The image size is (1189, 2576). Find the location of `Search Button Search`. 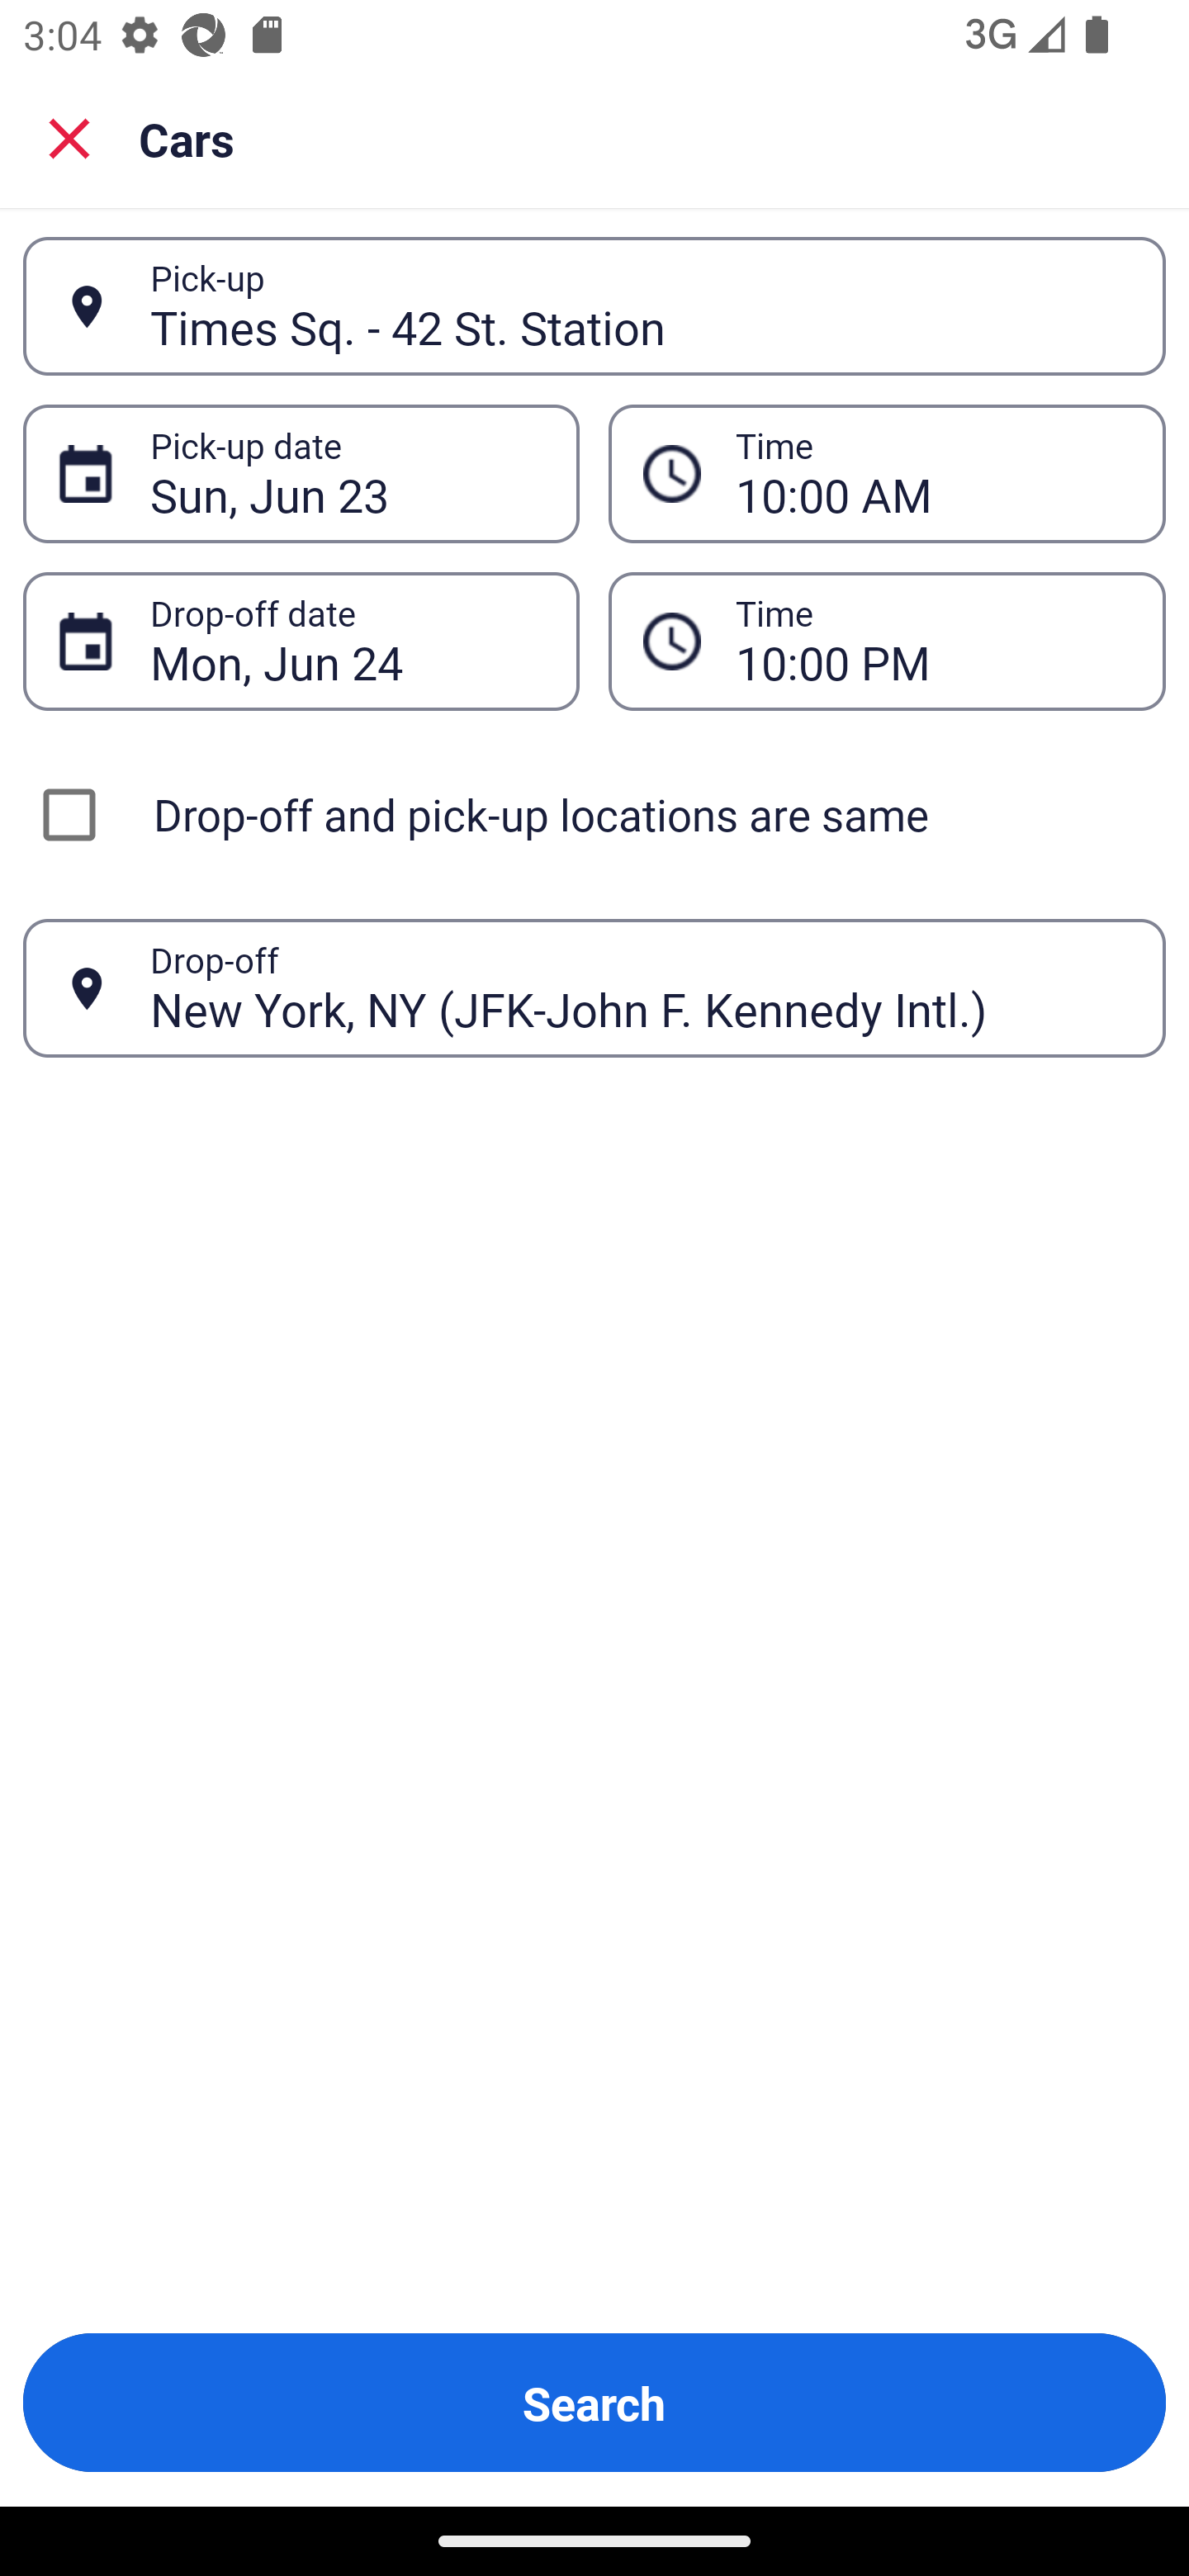

Search Button Search is located at coordinates (594, 2403).